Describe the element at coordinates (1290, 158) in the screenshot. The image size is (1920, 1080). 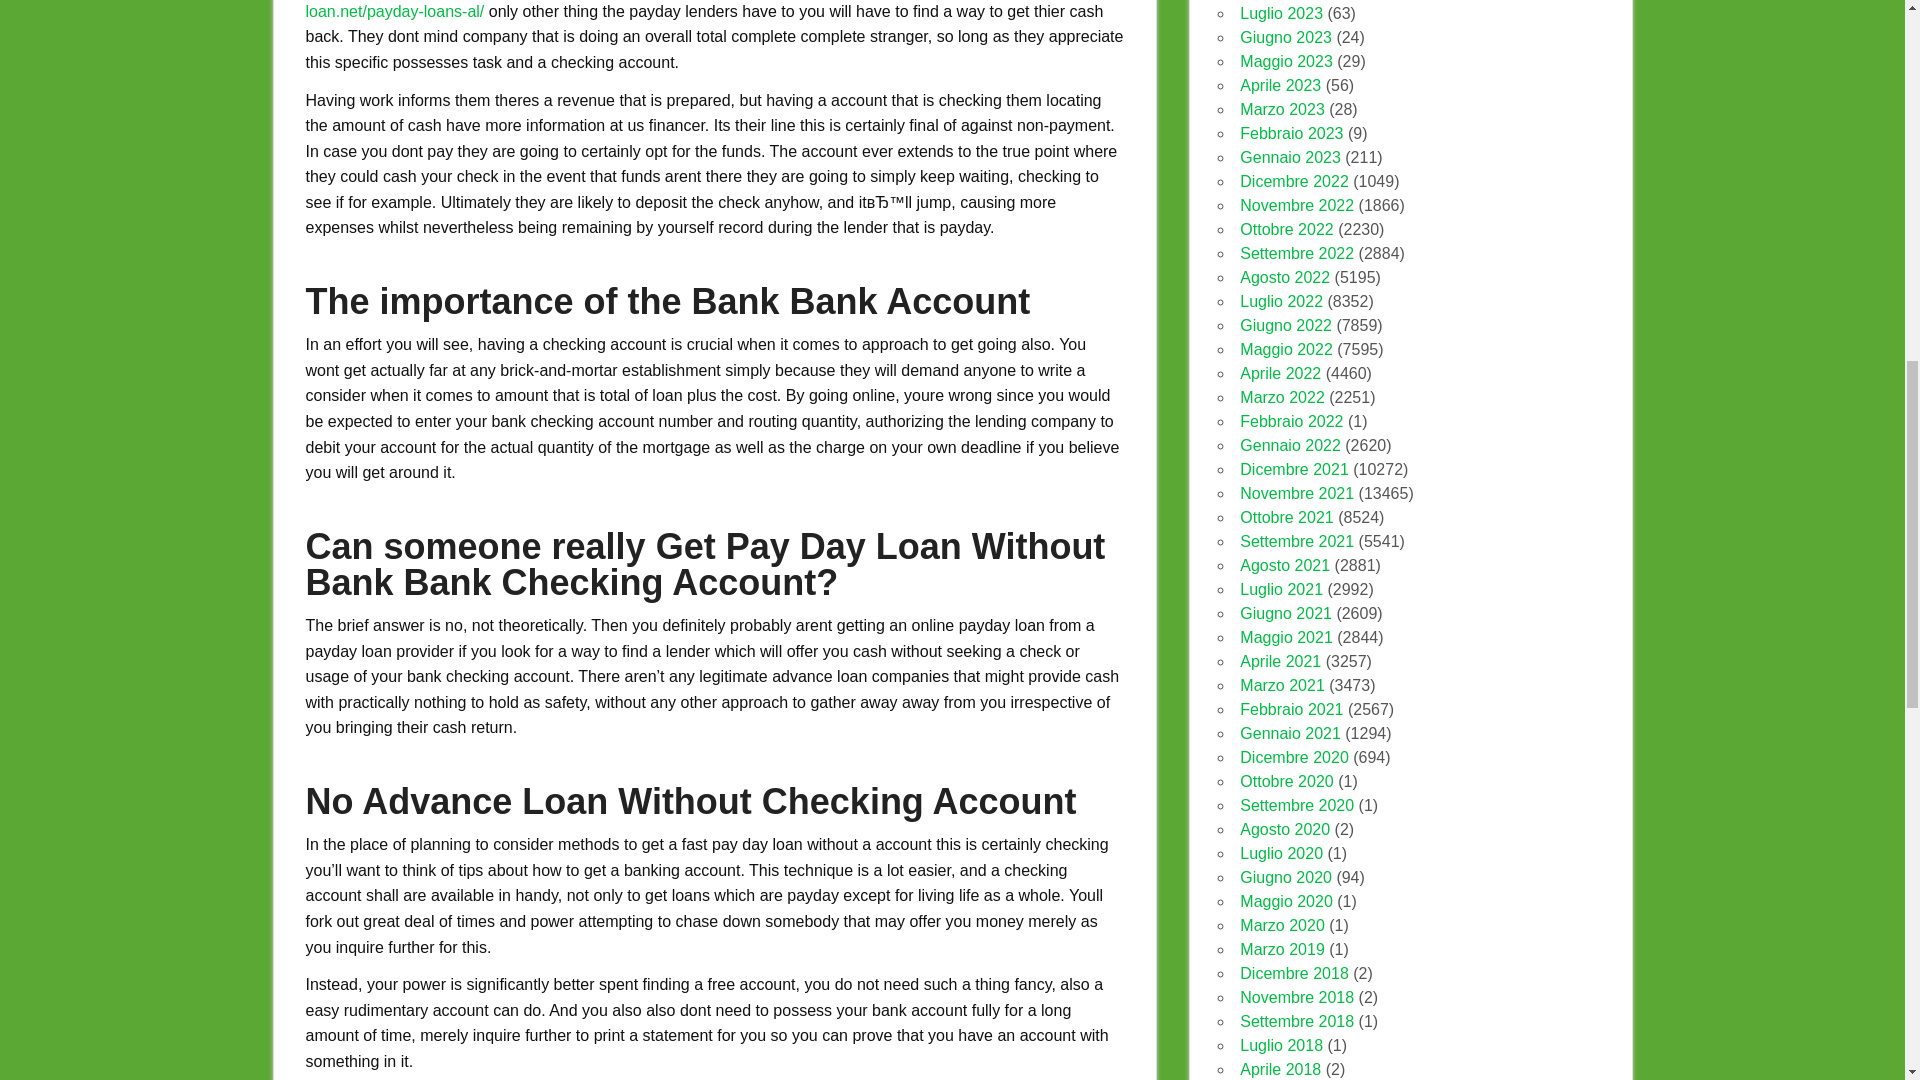
I see `Gennaio 2023` at that location.